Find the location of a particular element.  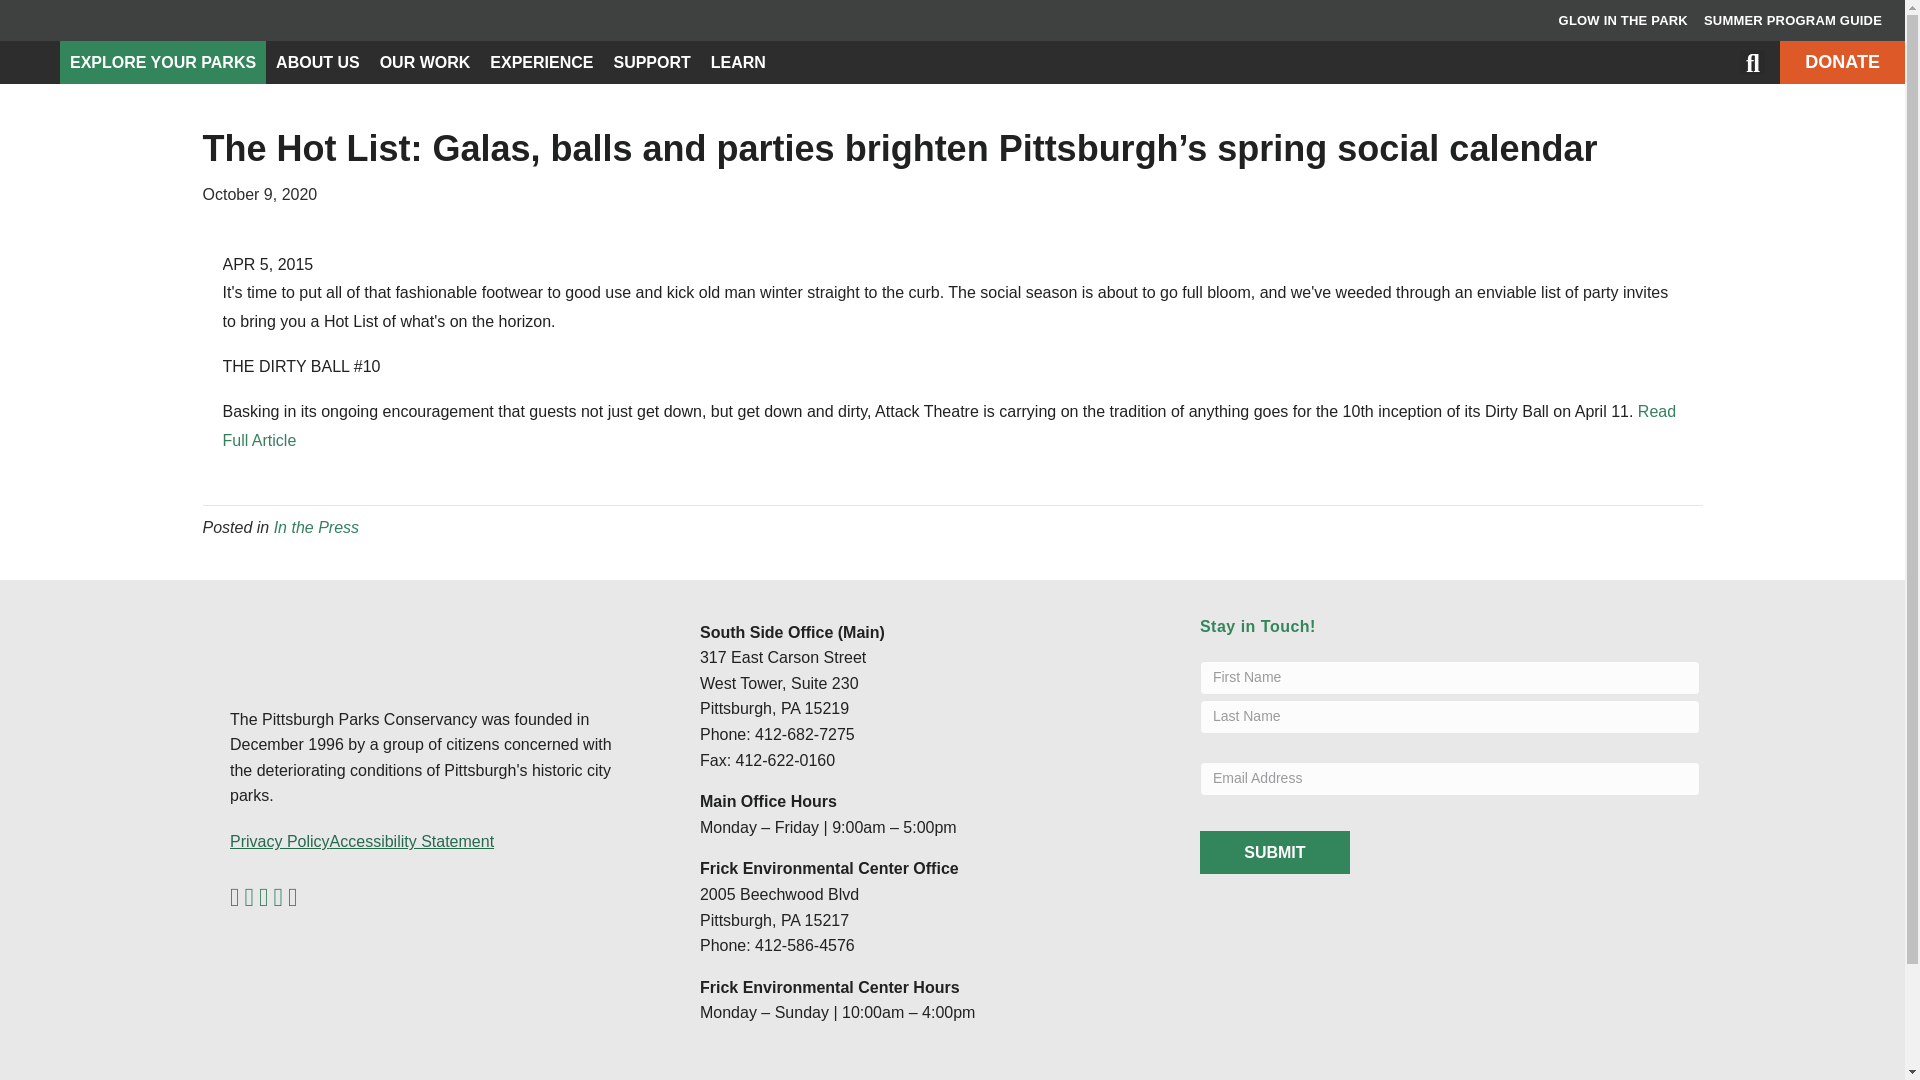

Twitter is located at coordinates (248, 898).